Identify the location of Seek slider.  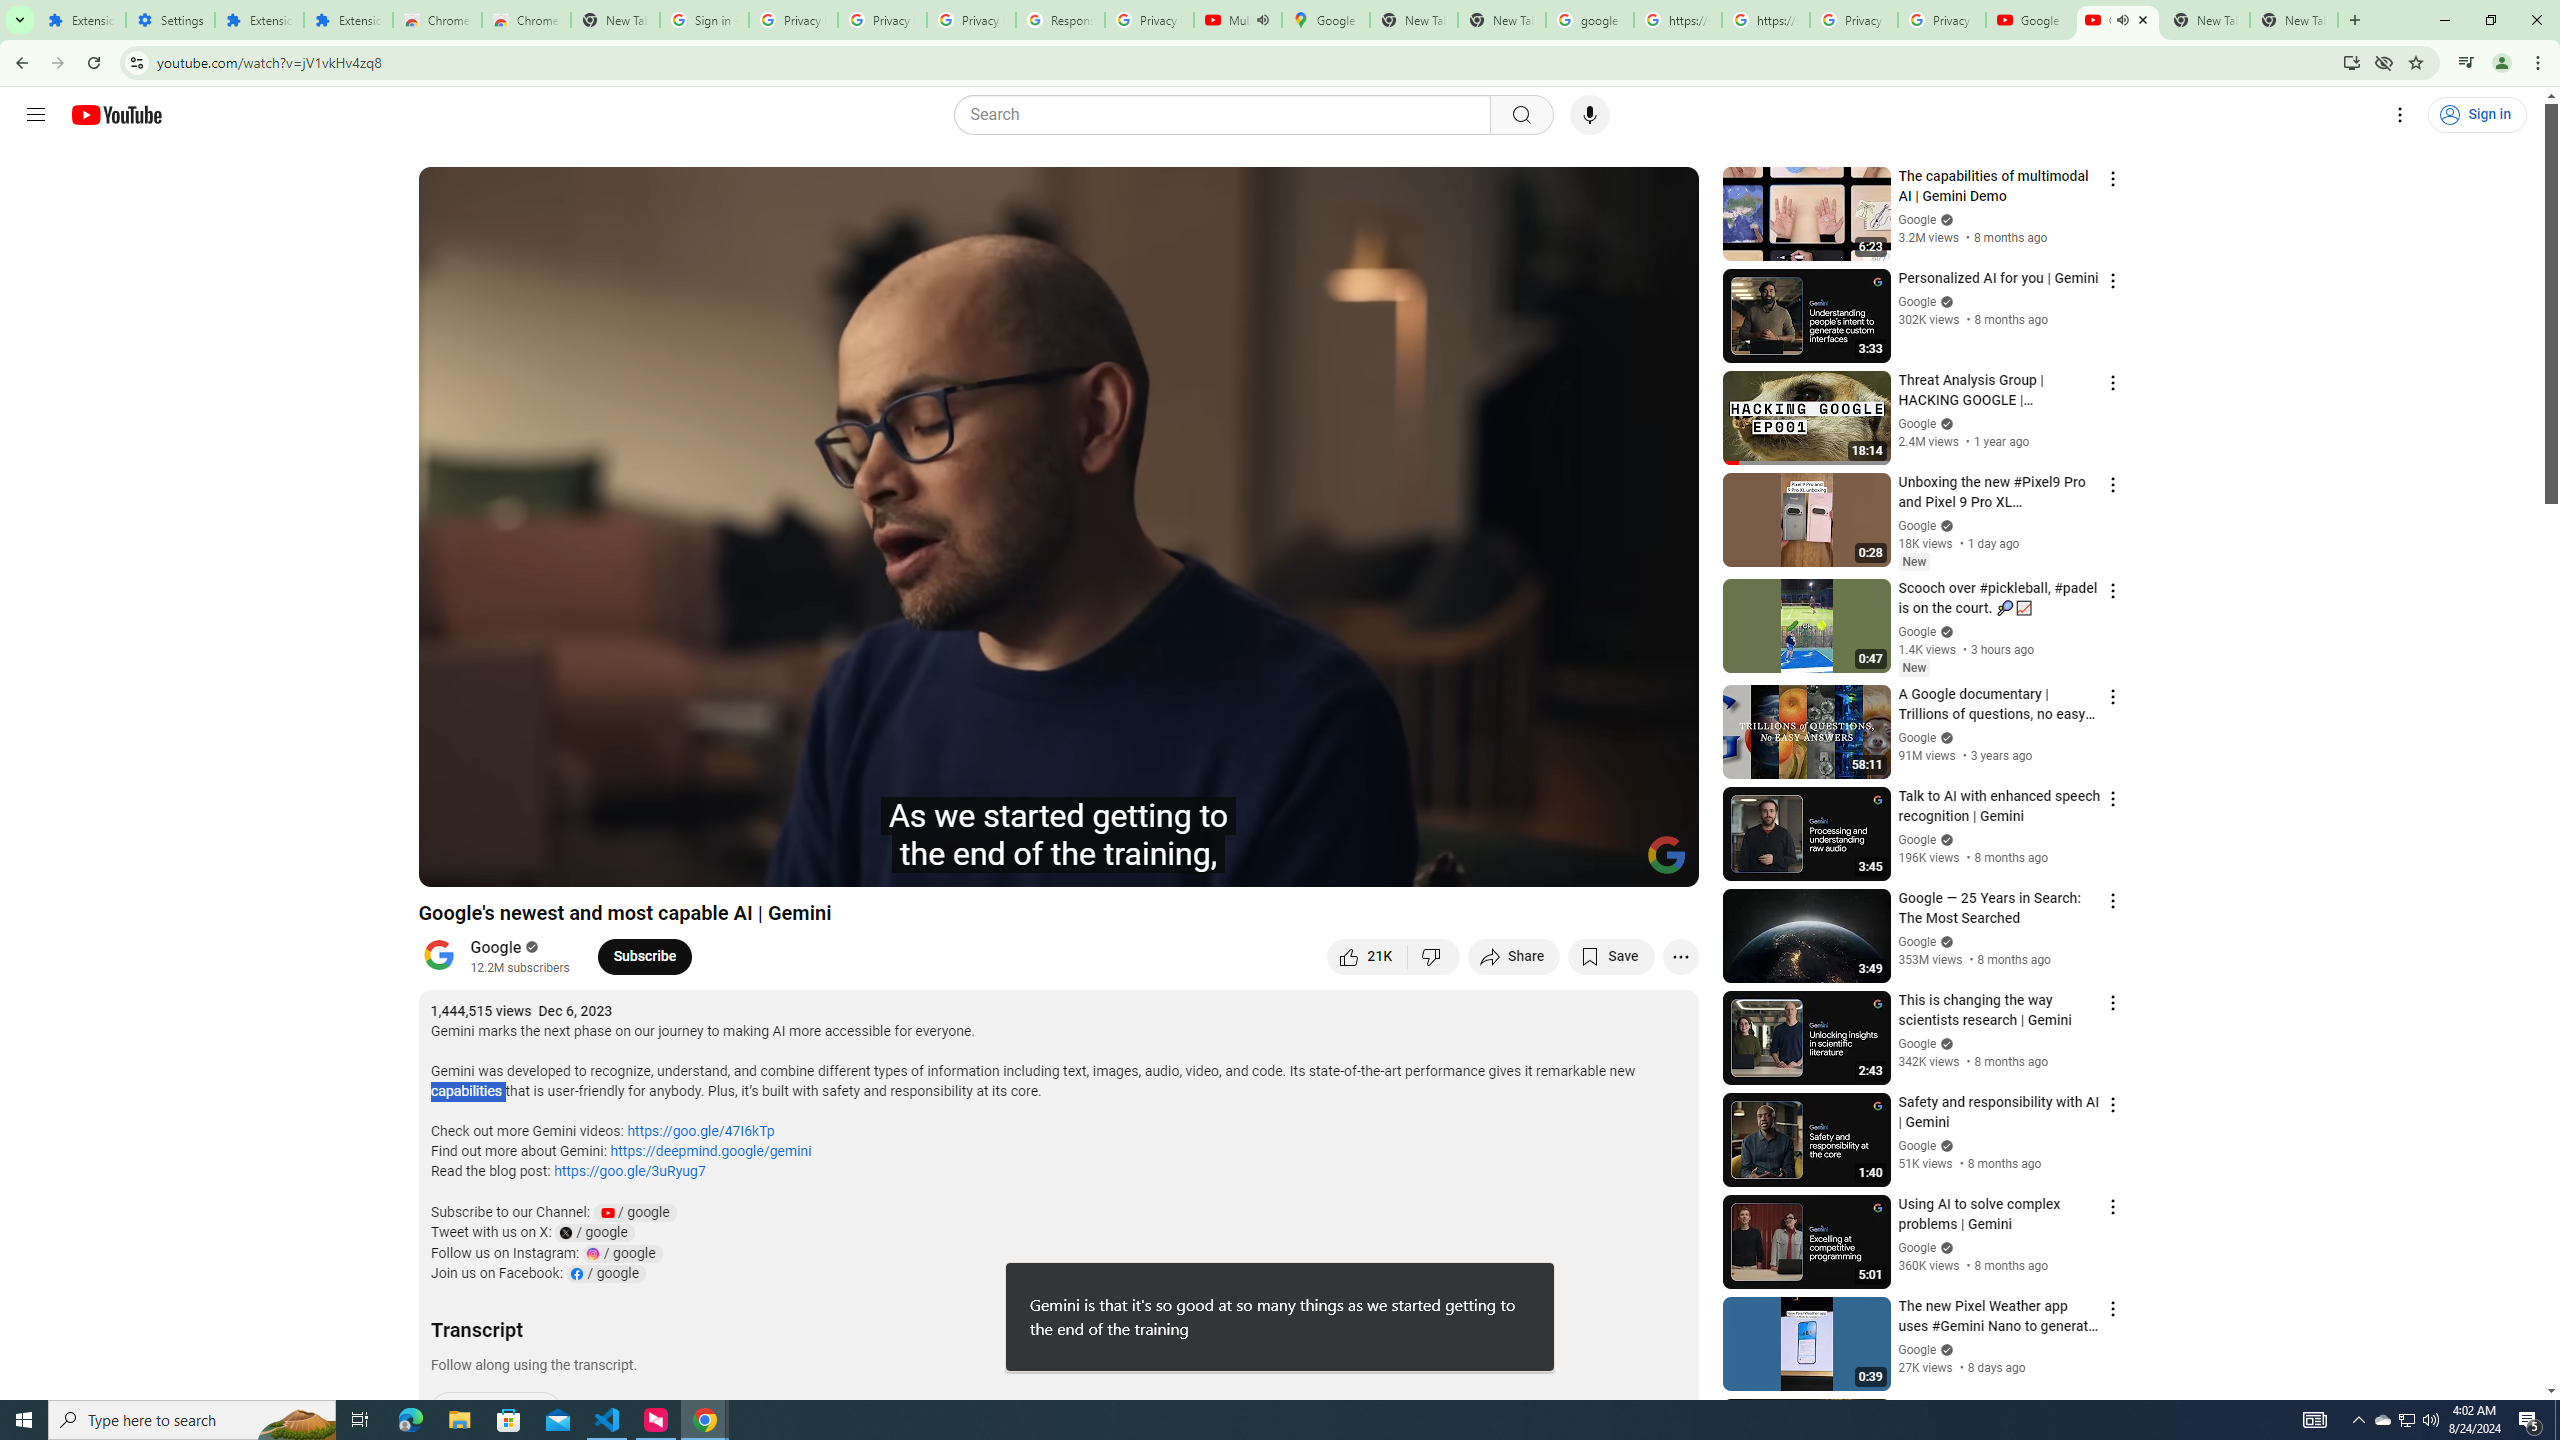
(1058, 837).